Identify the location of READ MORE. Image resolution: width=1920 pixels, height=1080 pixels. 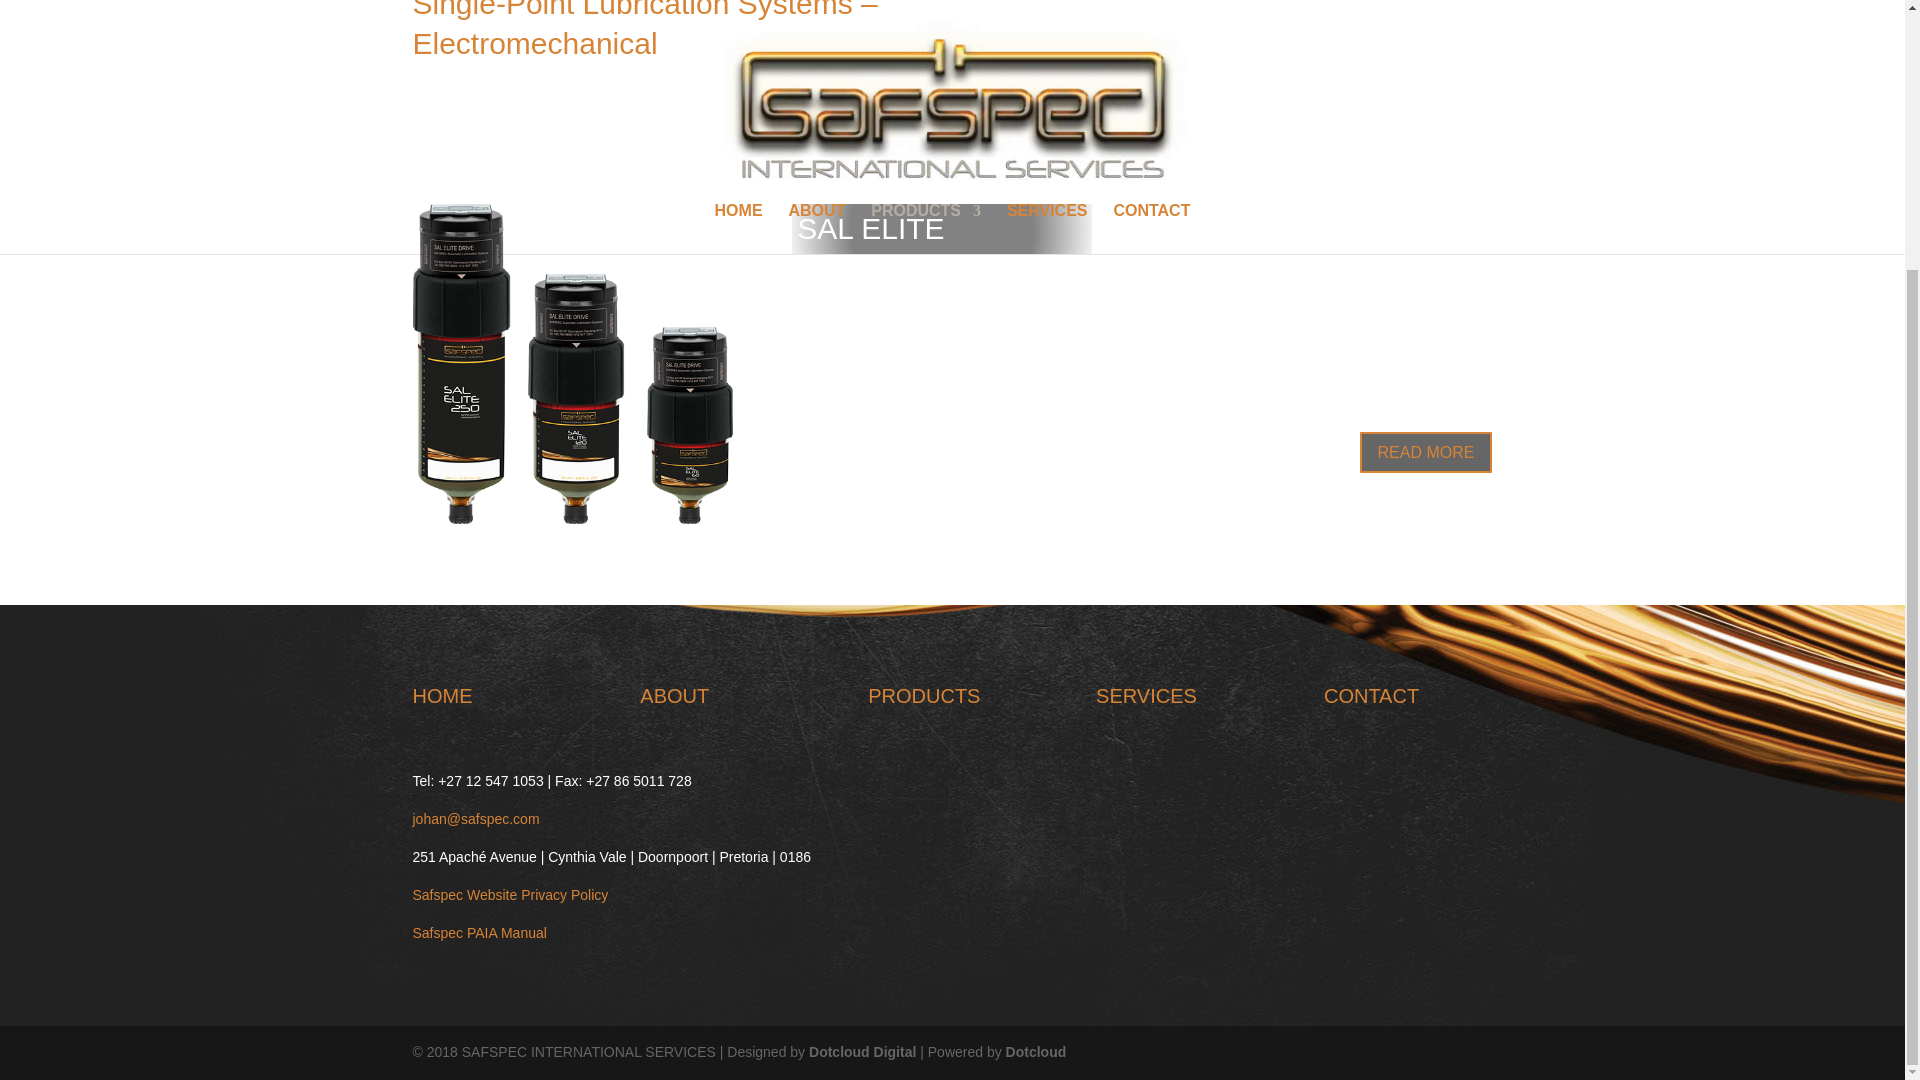
(1426, 452).